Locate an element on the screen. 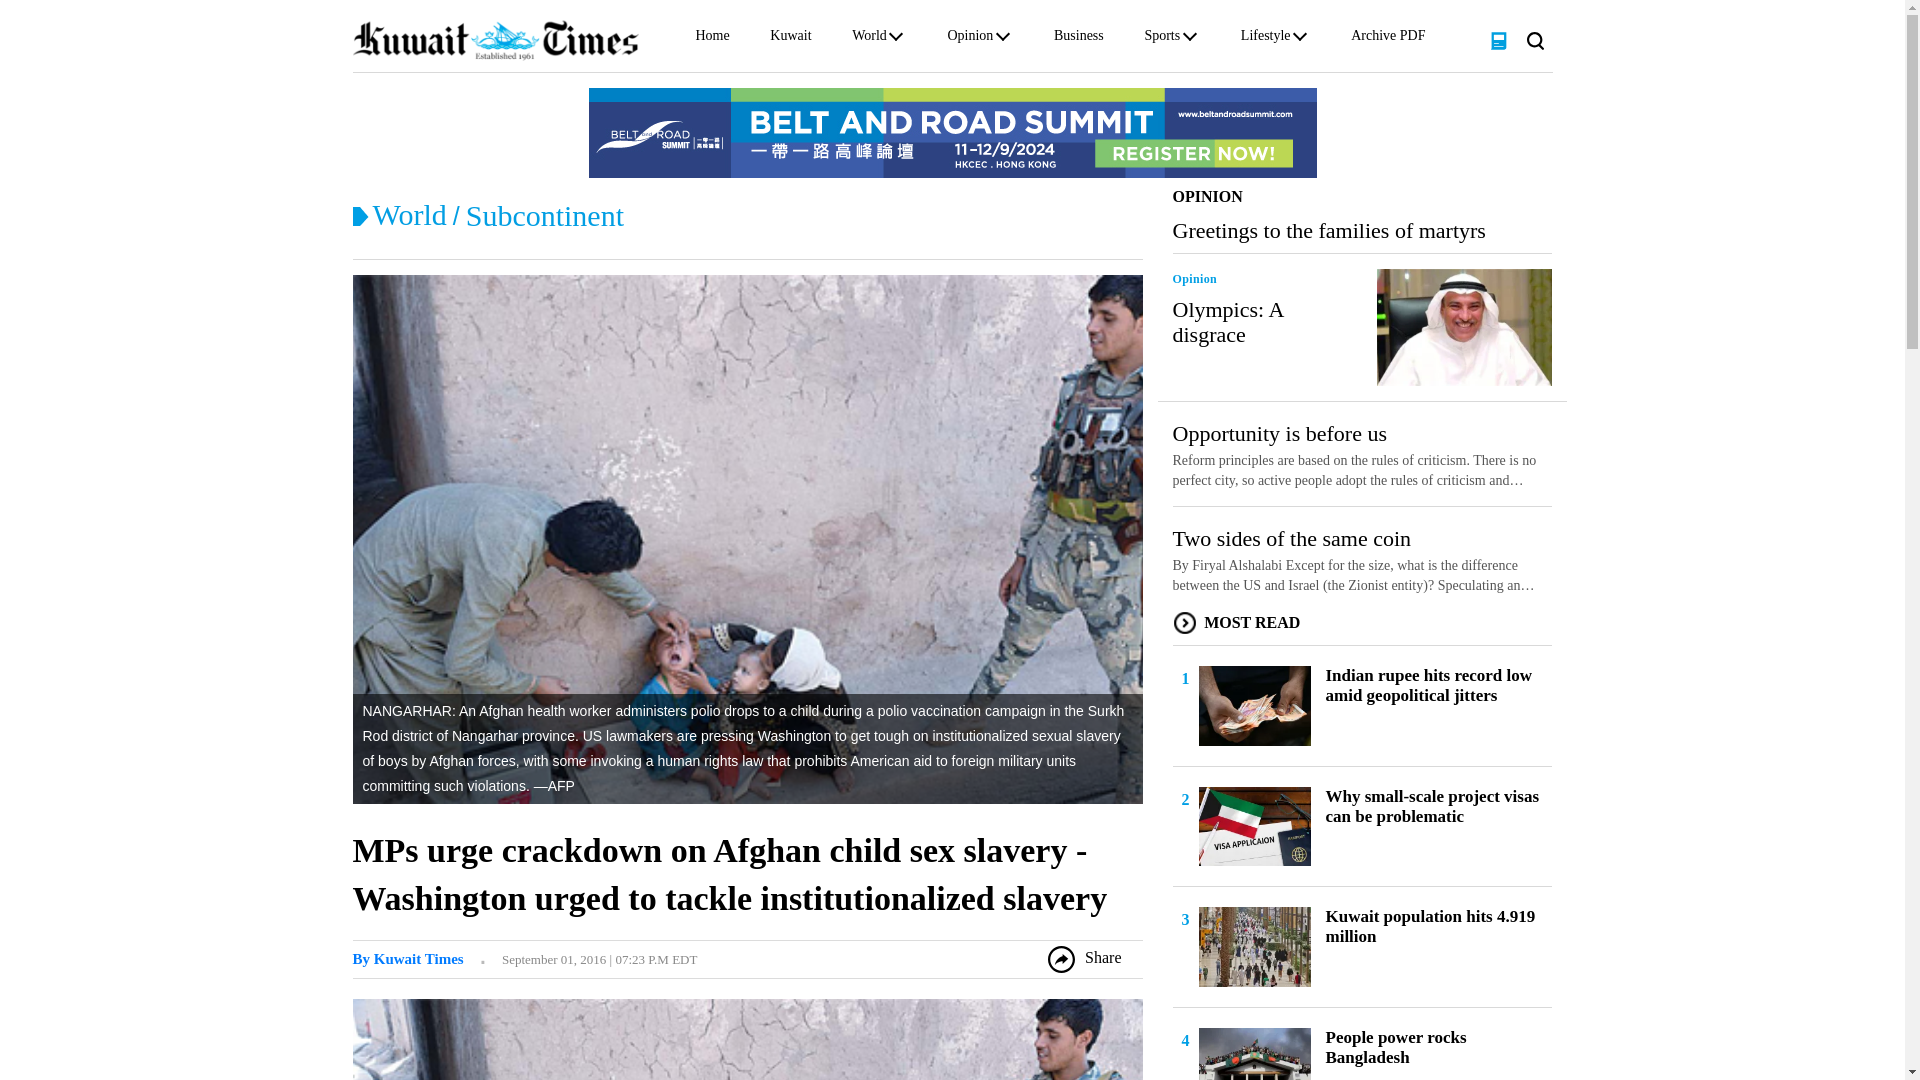  talal is located at coordinates (406, 958).